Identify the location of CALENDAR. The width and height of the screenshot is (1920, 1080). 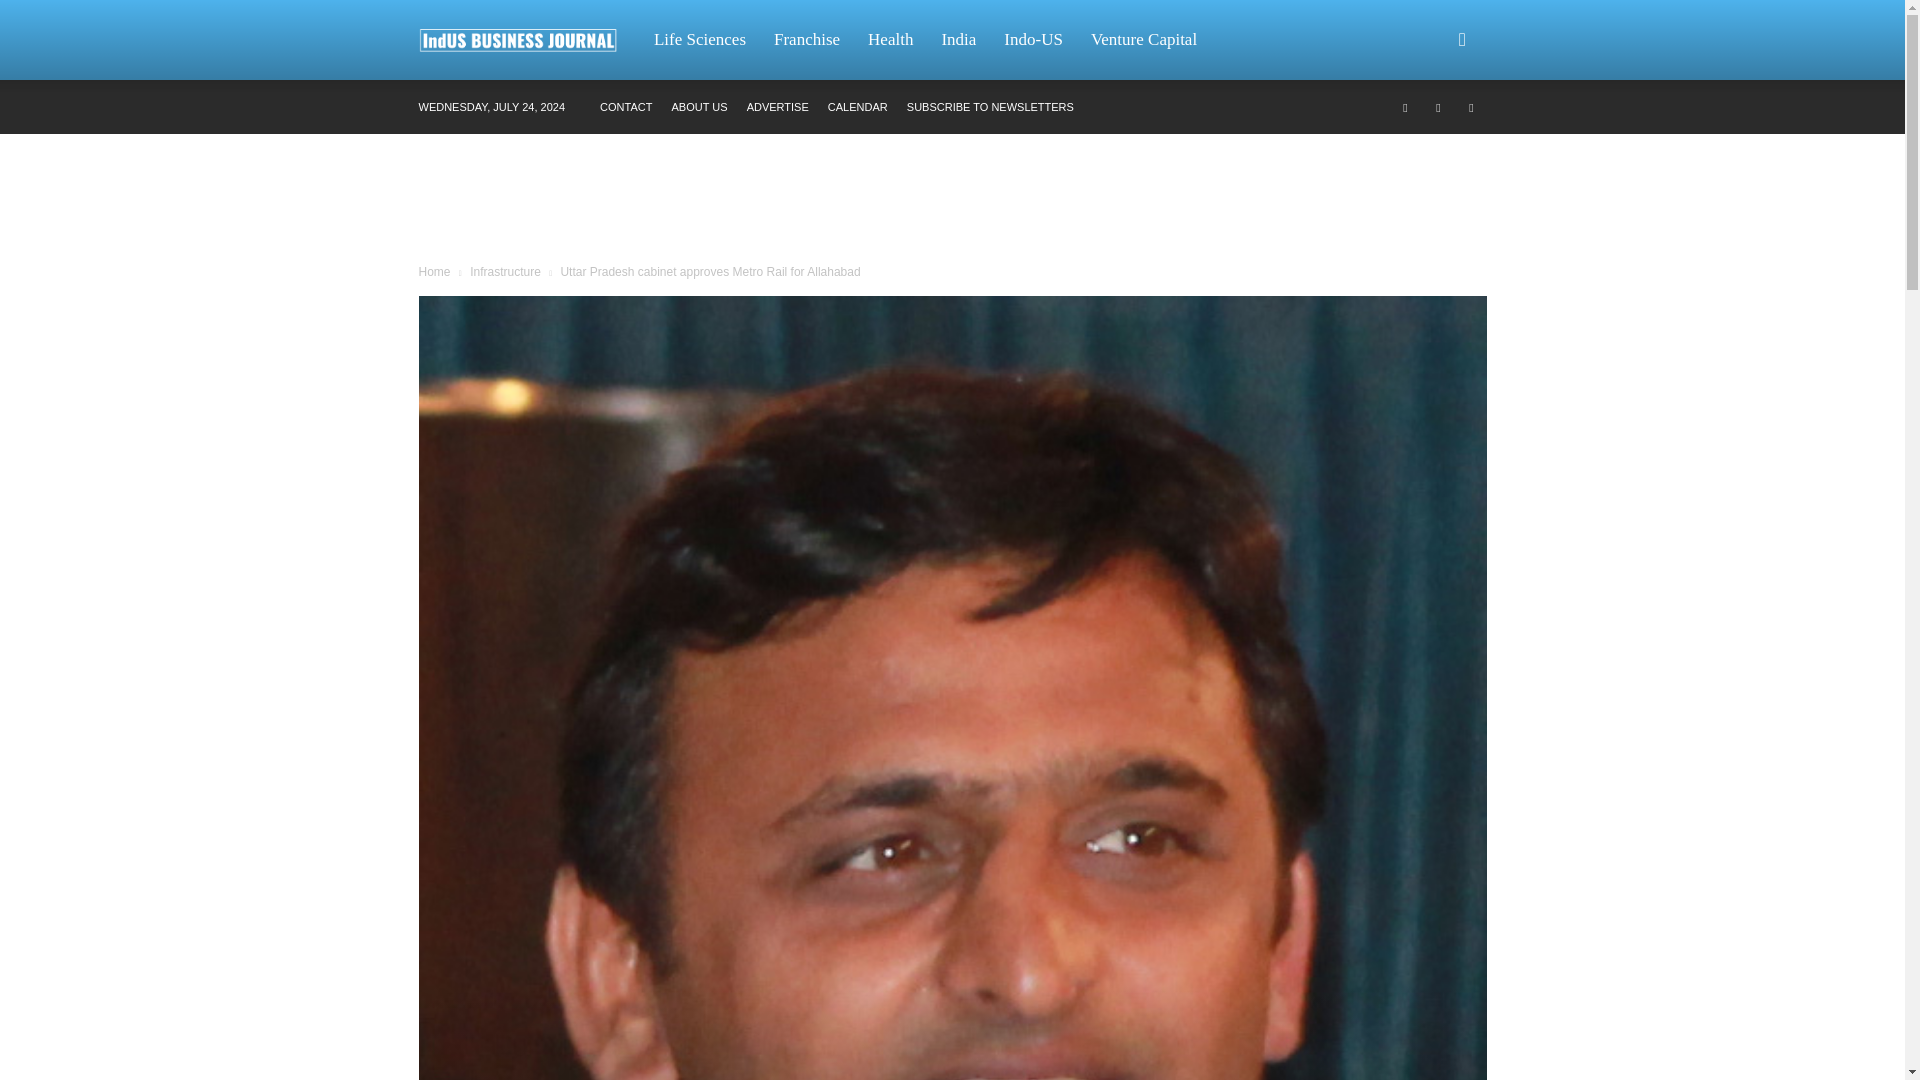
(857, 107).